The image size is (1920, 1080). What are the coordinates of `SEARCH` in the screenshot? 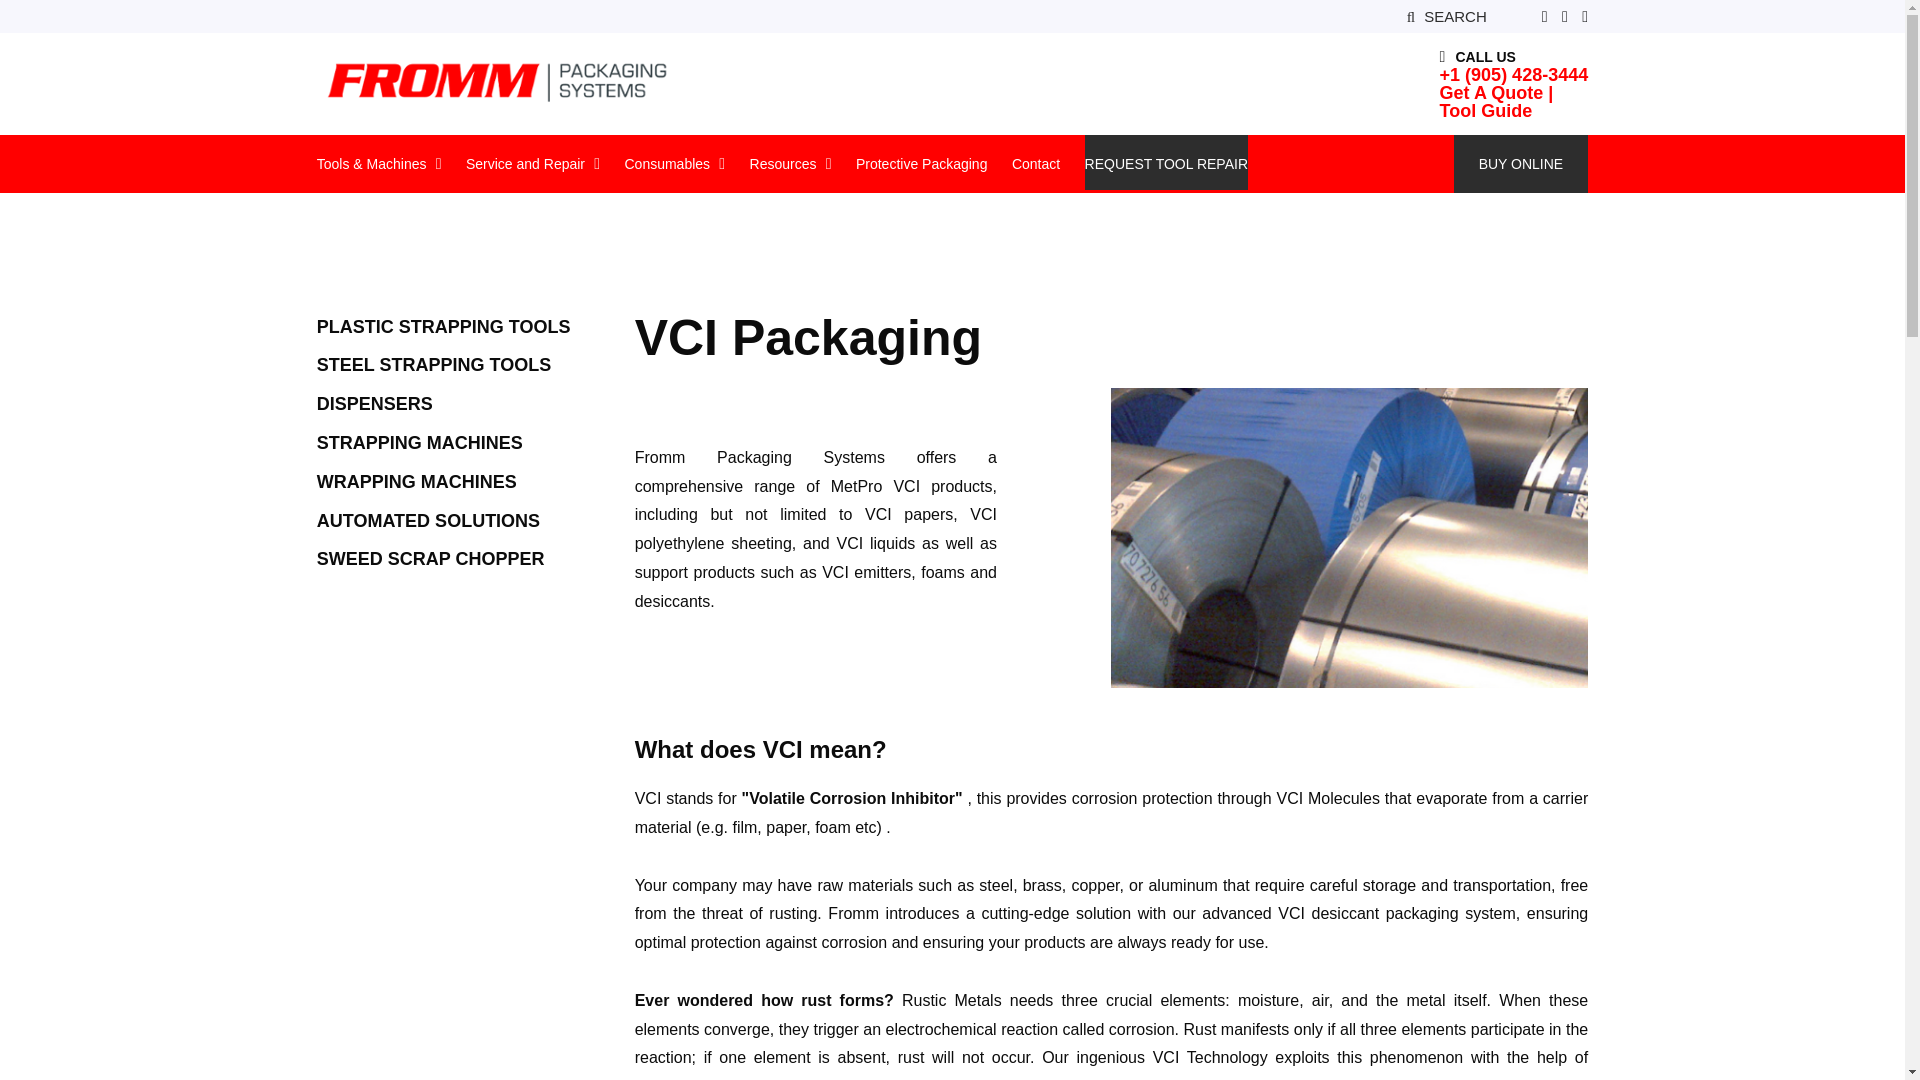 It's located at (1446, 16).